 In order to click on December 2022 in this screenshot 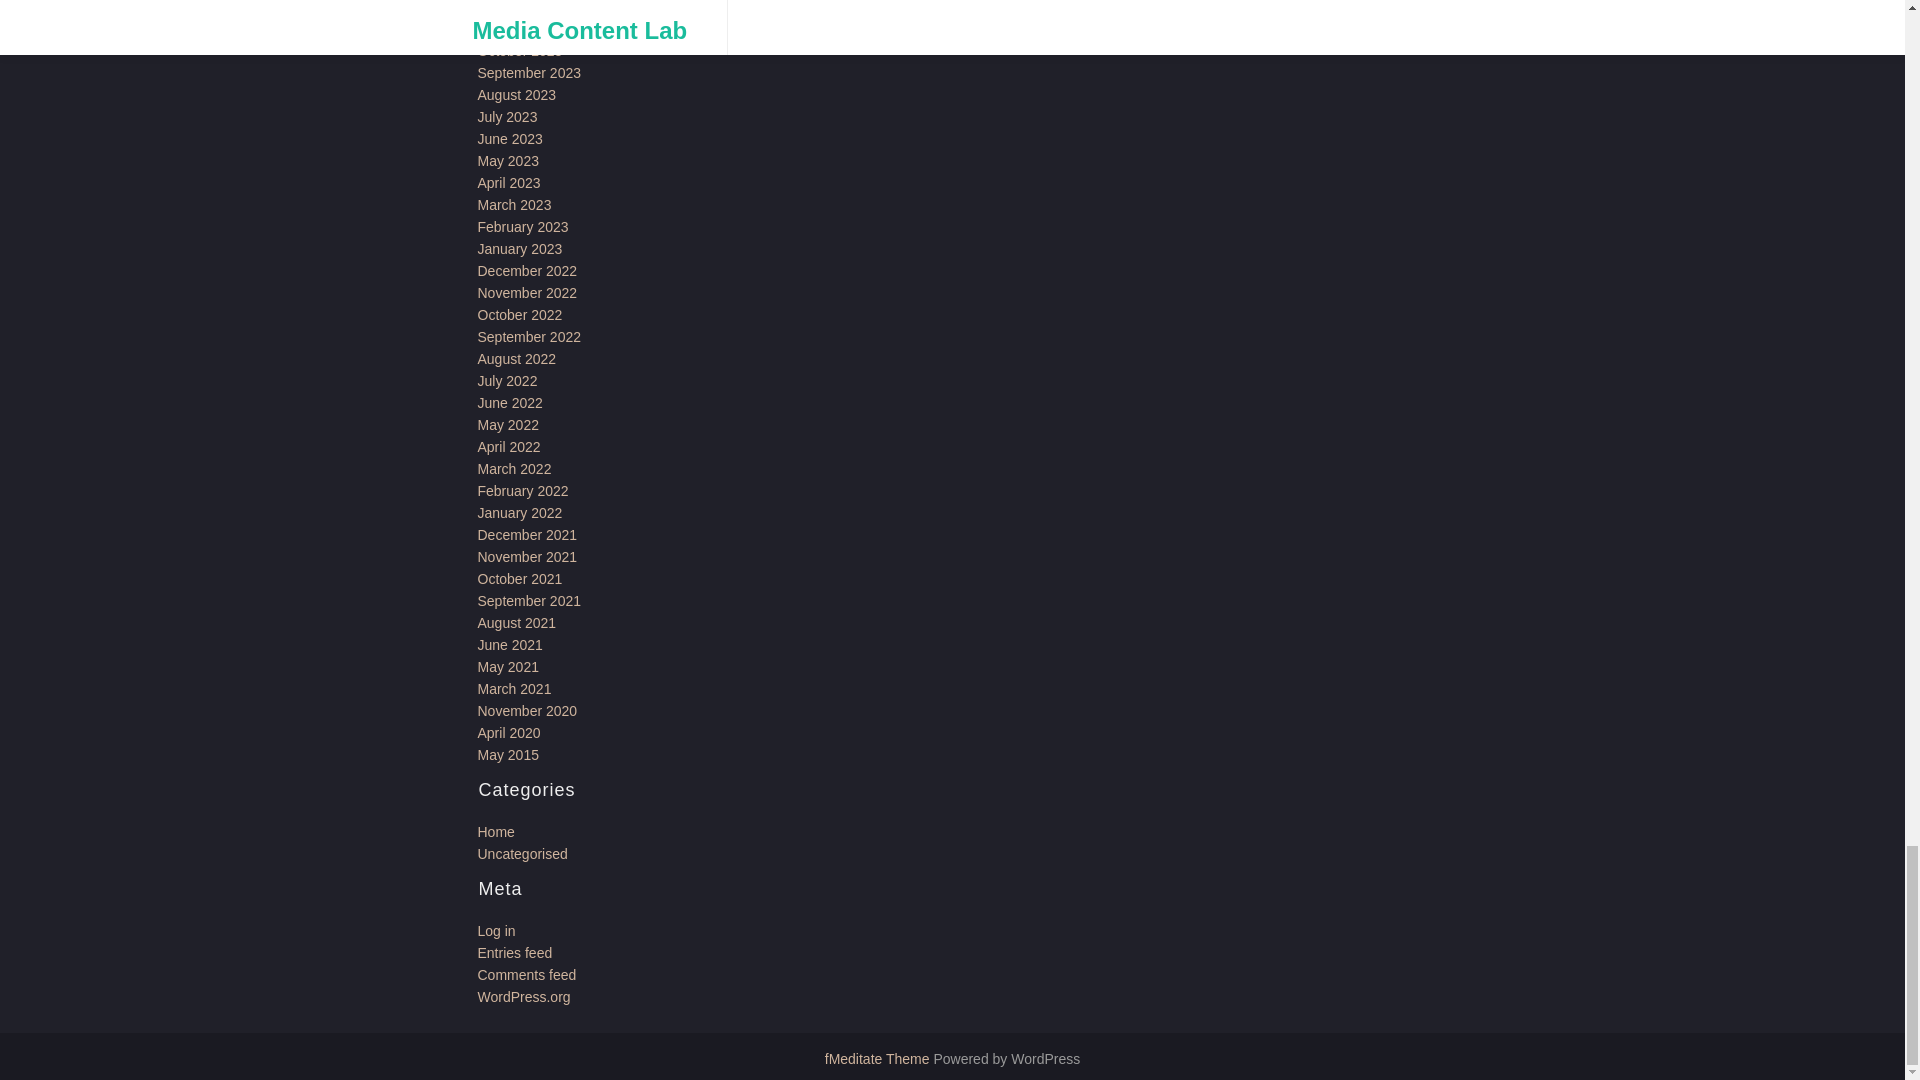, I will do `click(528, 270)`.